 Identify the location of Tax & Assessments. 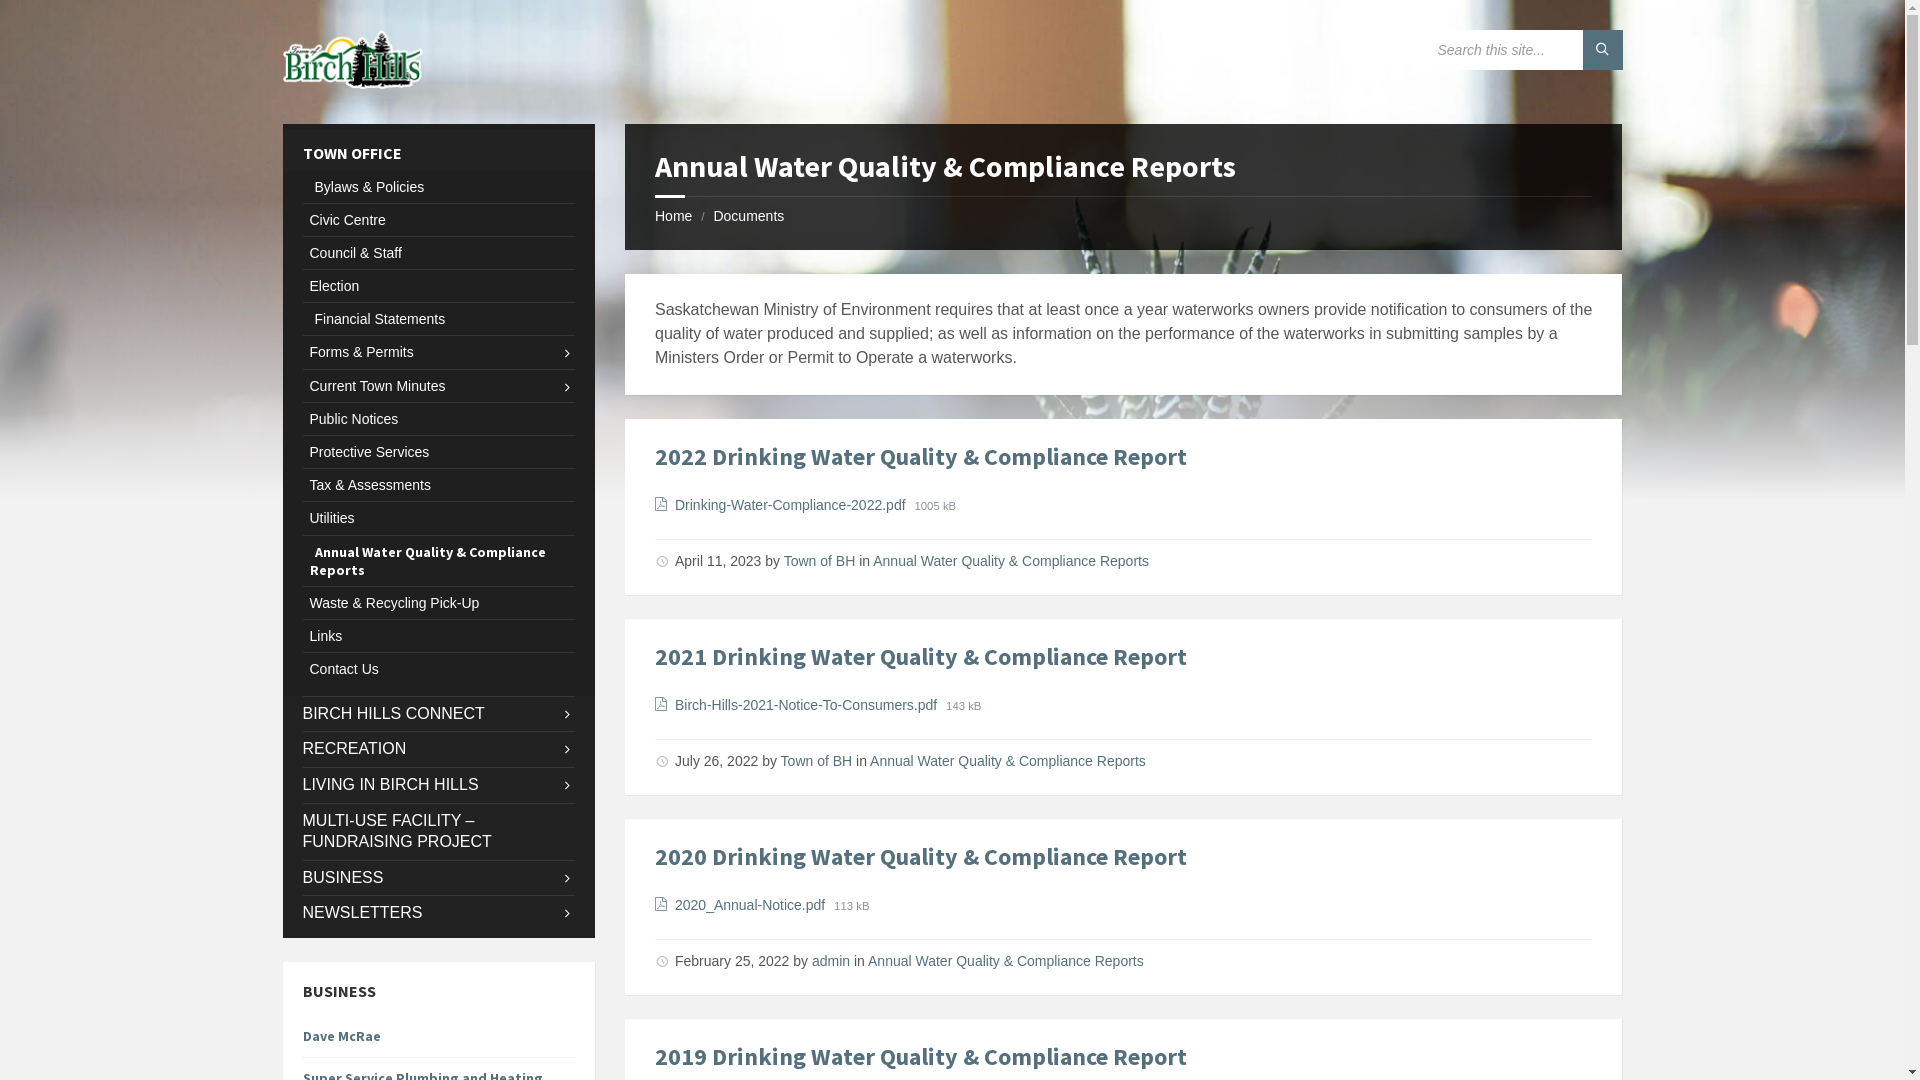
(438, 485).